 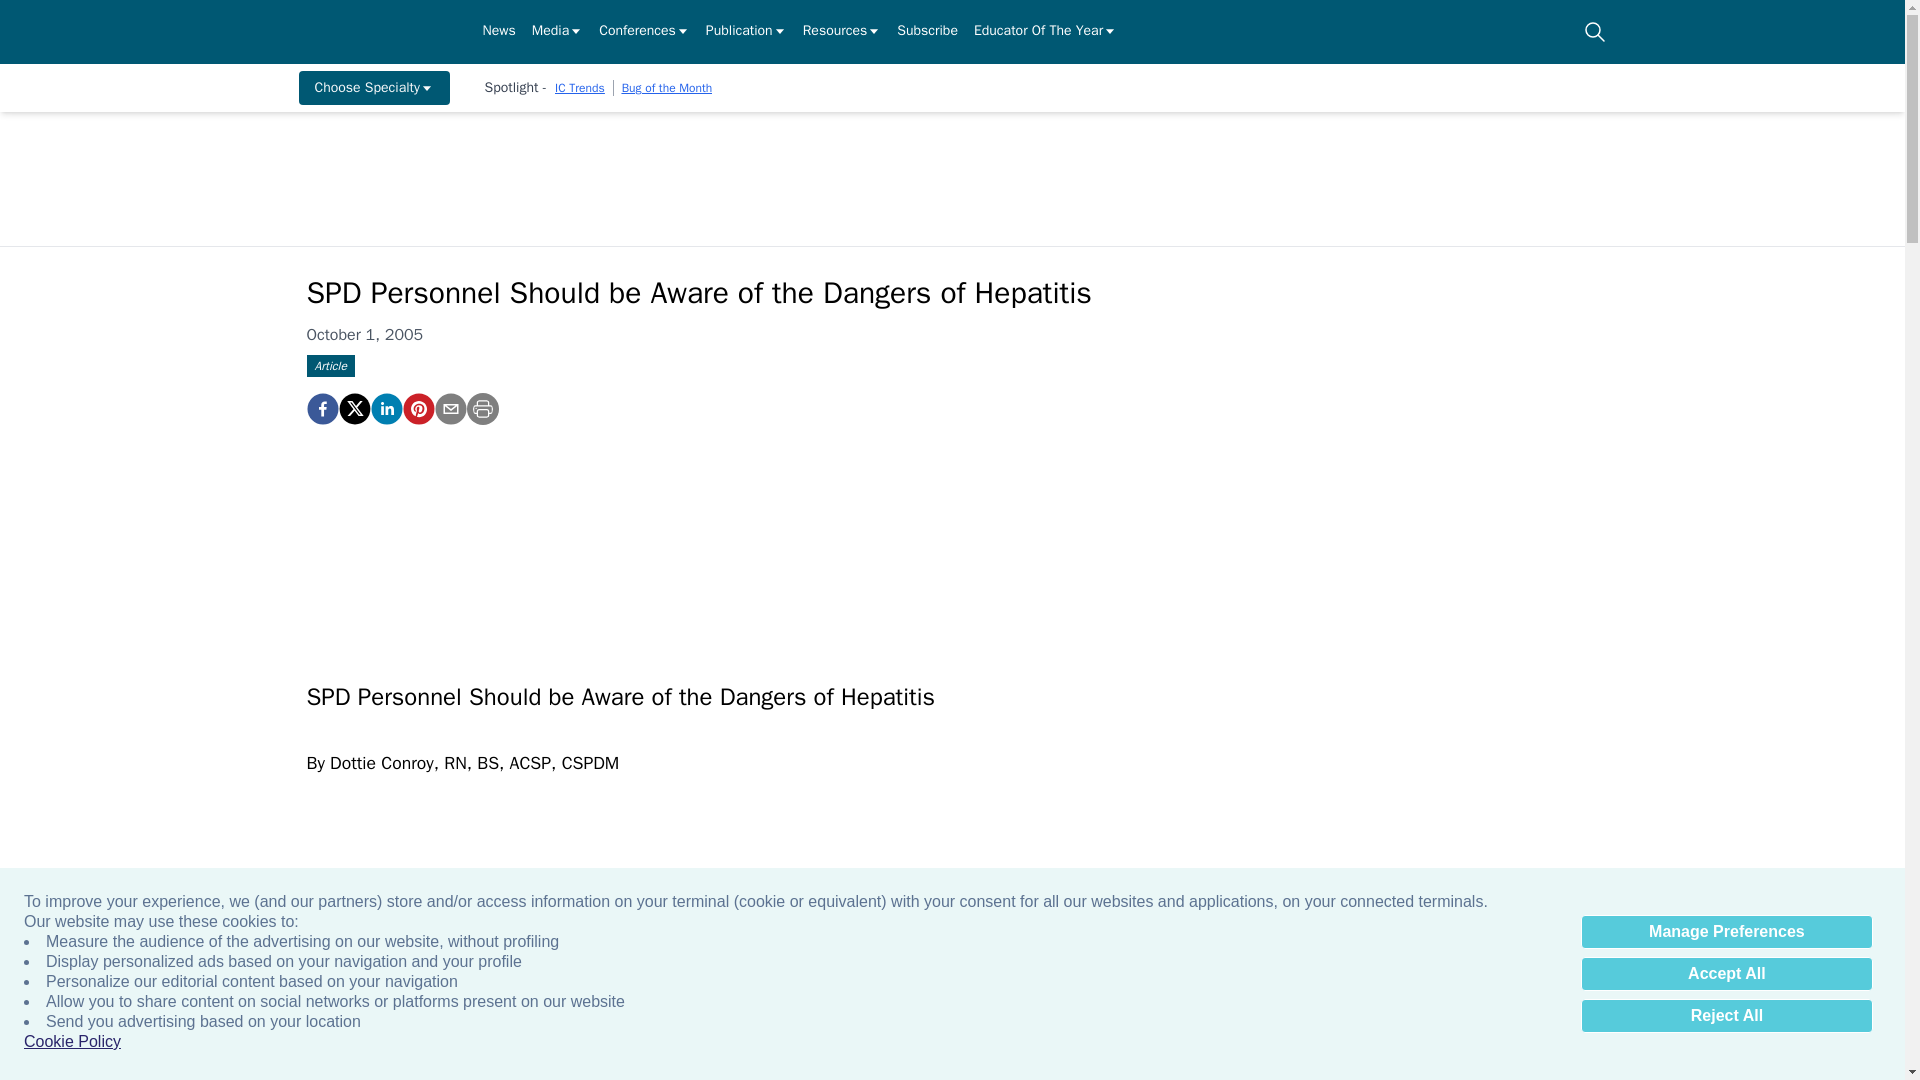 What do you see at coordinates (417, 409) in the screenshot?
I see `SPD Personnel Should be Aware of the Dangers of Hepatitis` at bounding box center [417, 409].